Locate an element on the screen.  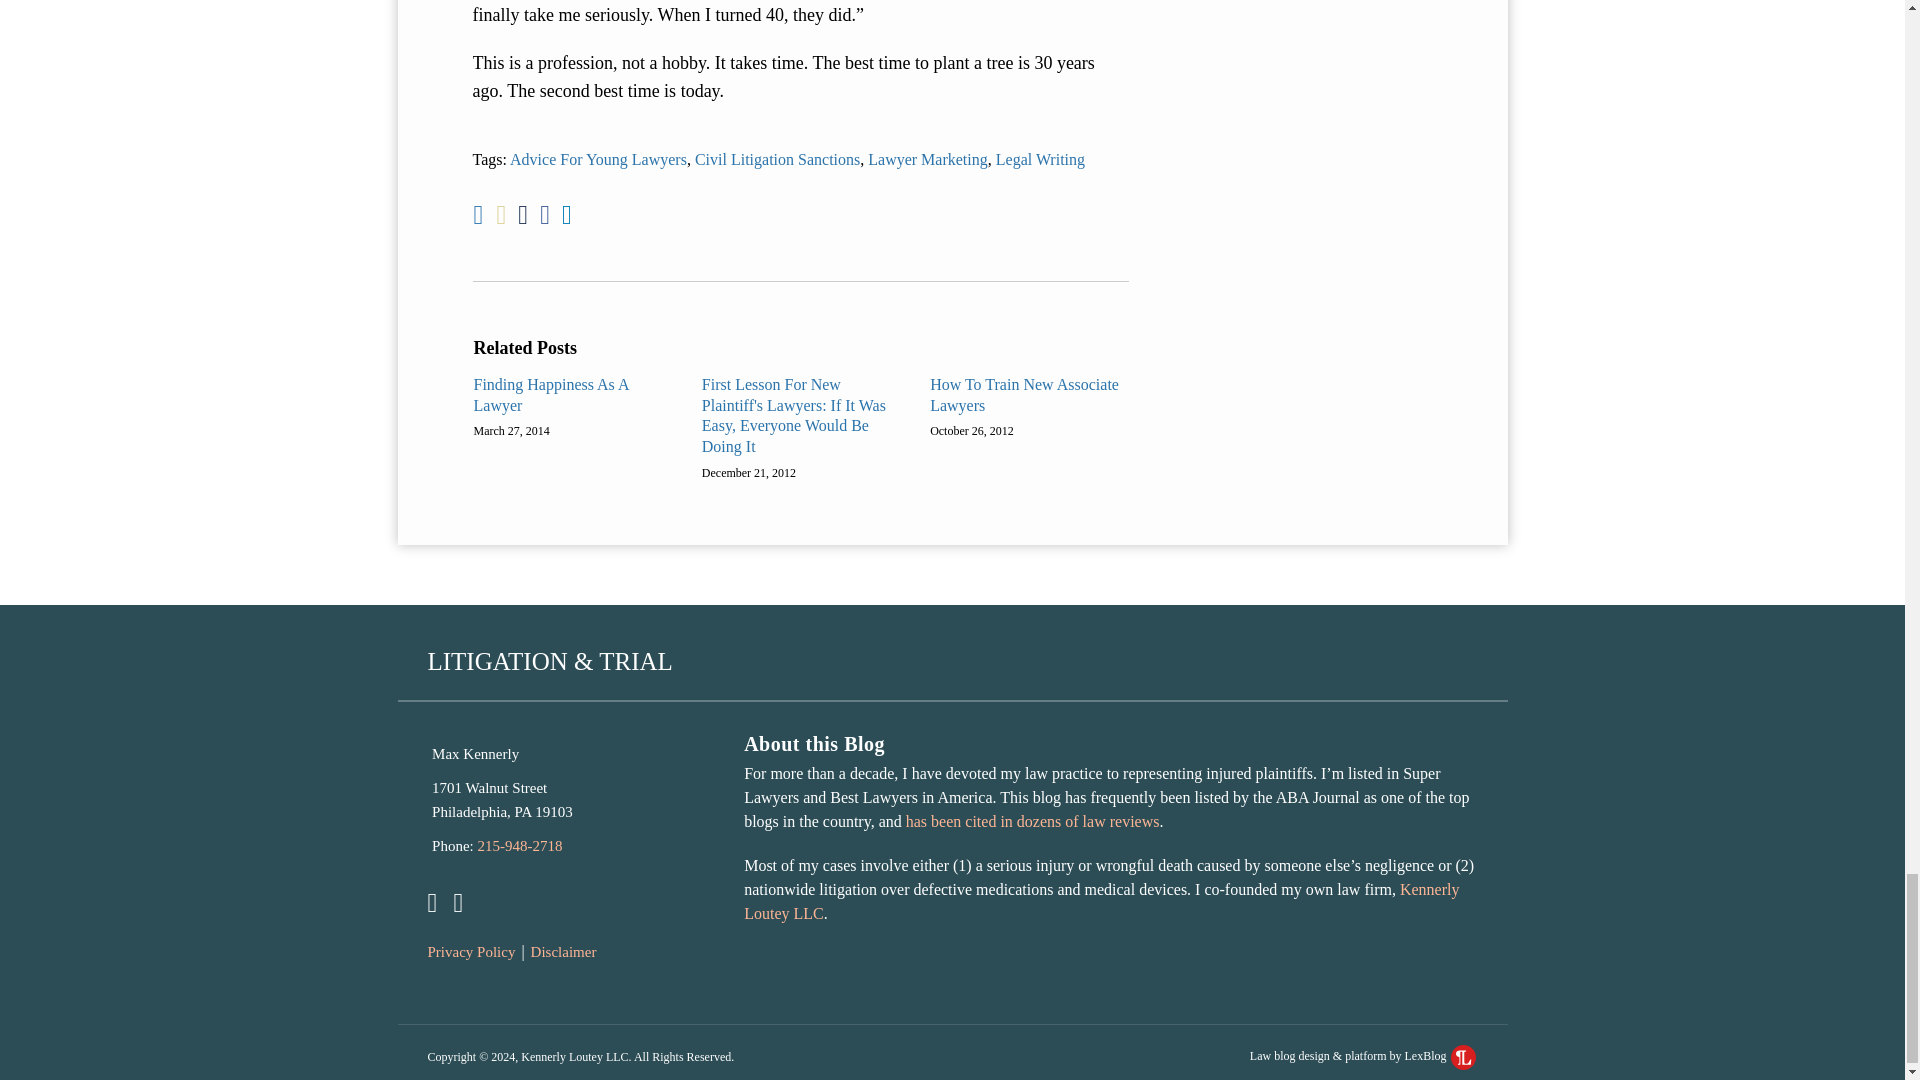
Legal Writing is located at coordinates (1040, 160).